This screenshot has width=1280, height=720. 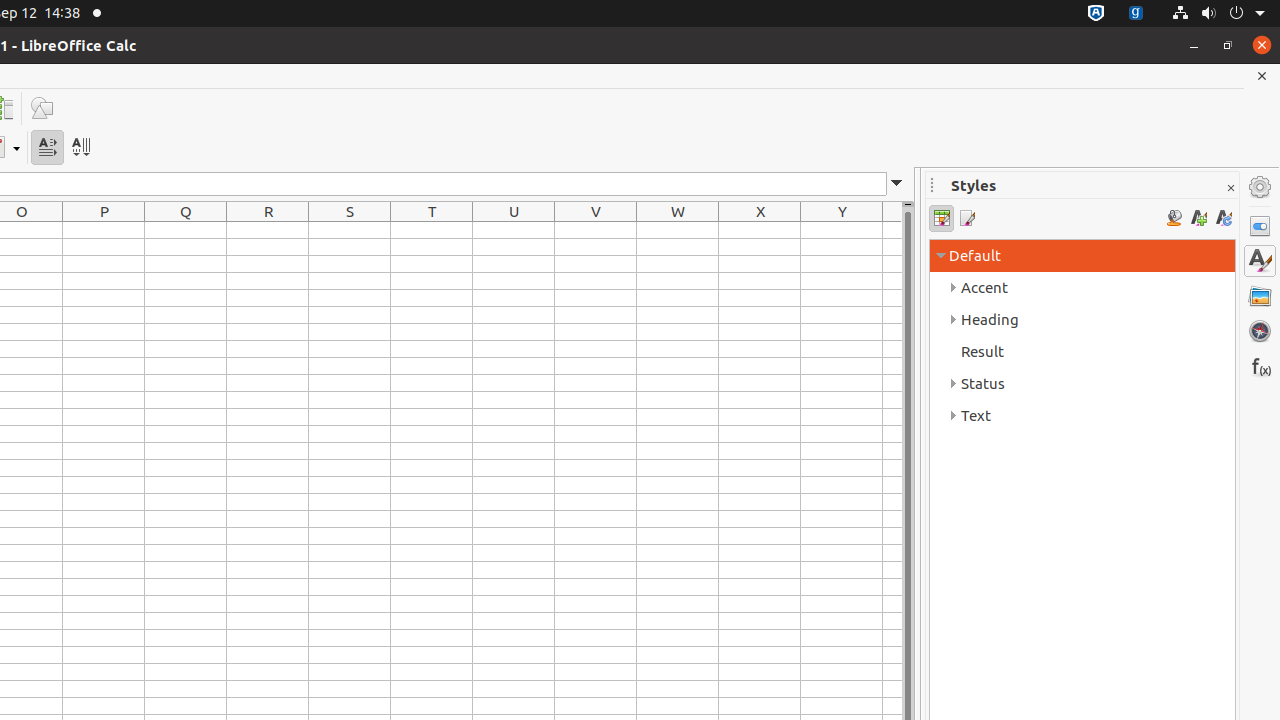 I want to click on Functions, so click(x=1260, y=366).